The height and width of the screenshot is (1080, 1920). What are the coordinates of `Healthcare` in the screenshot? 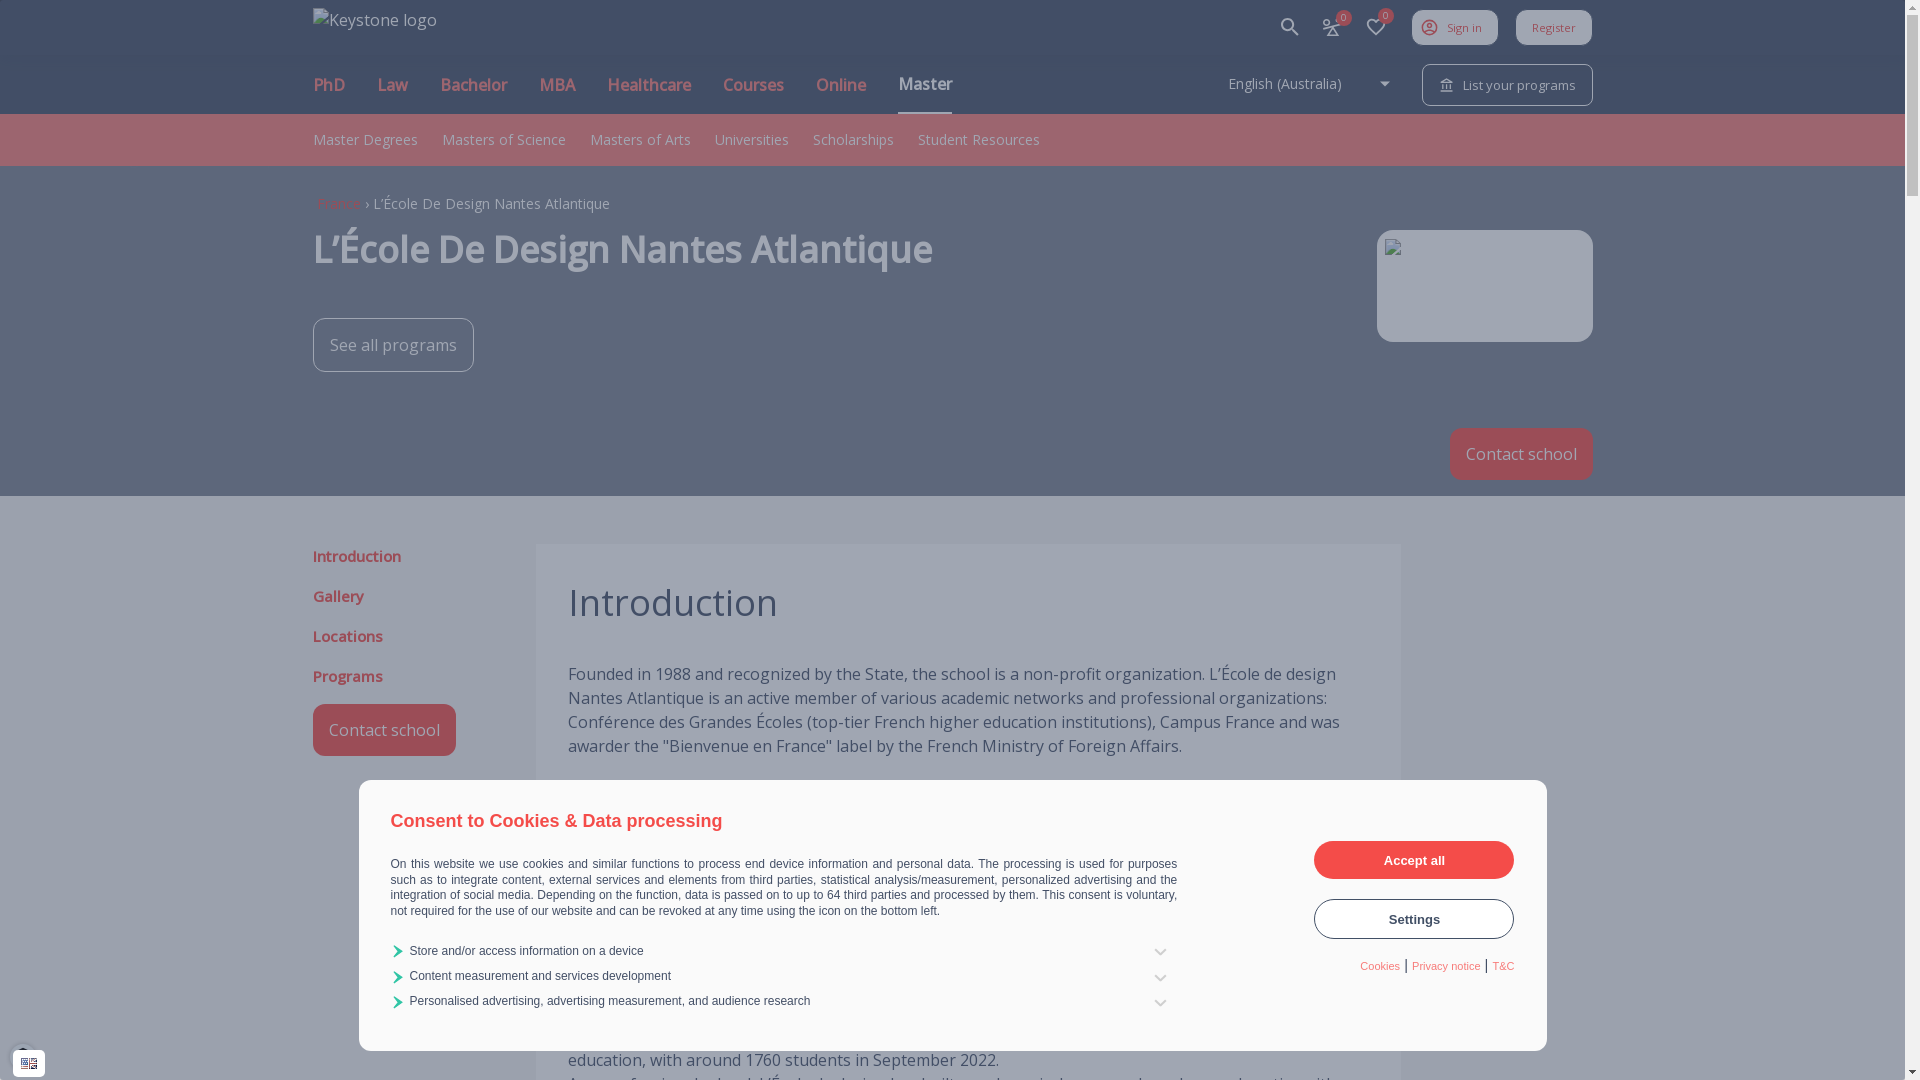 It's located at (648, 93).